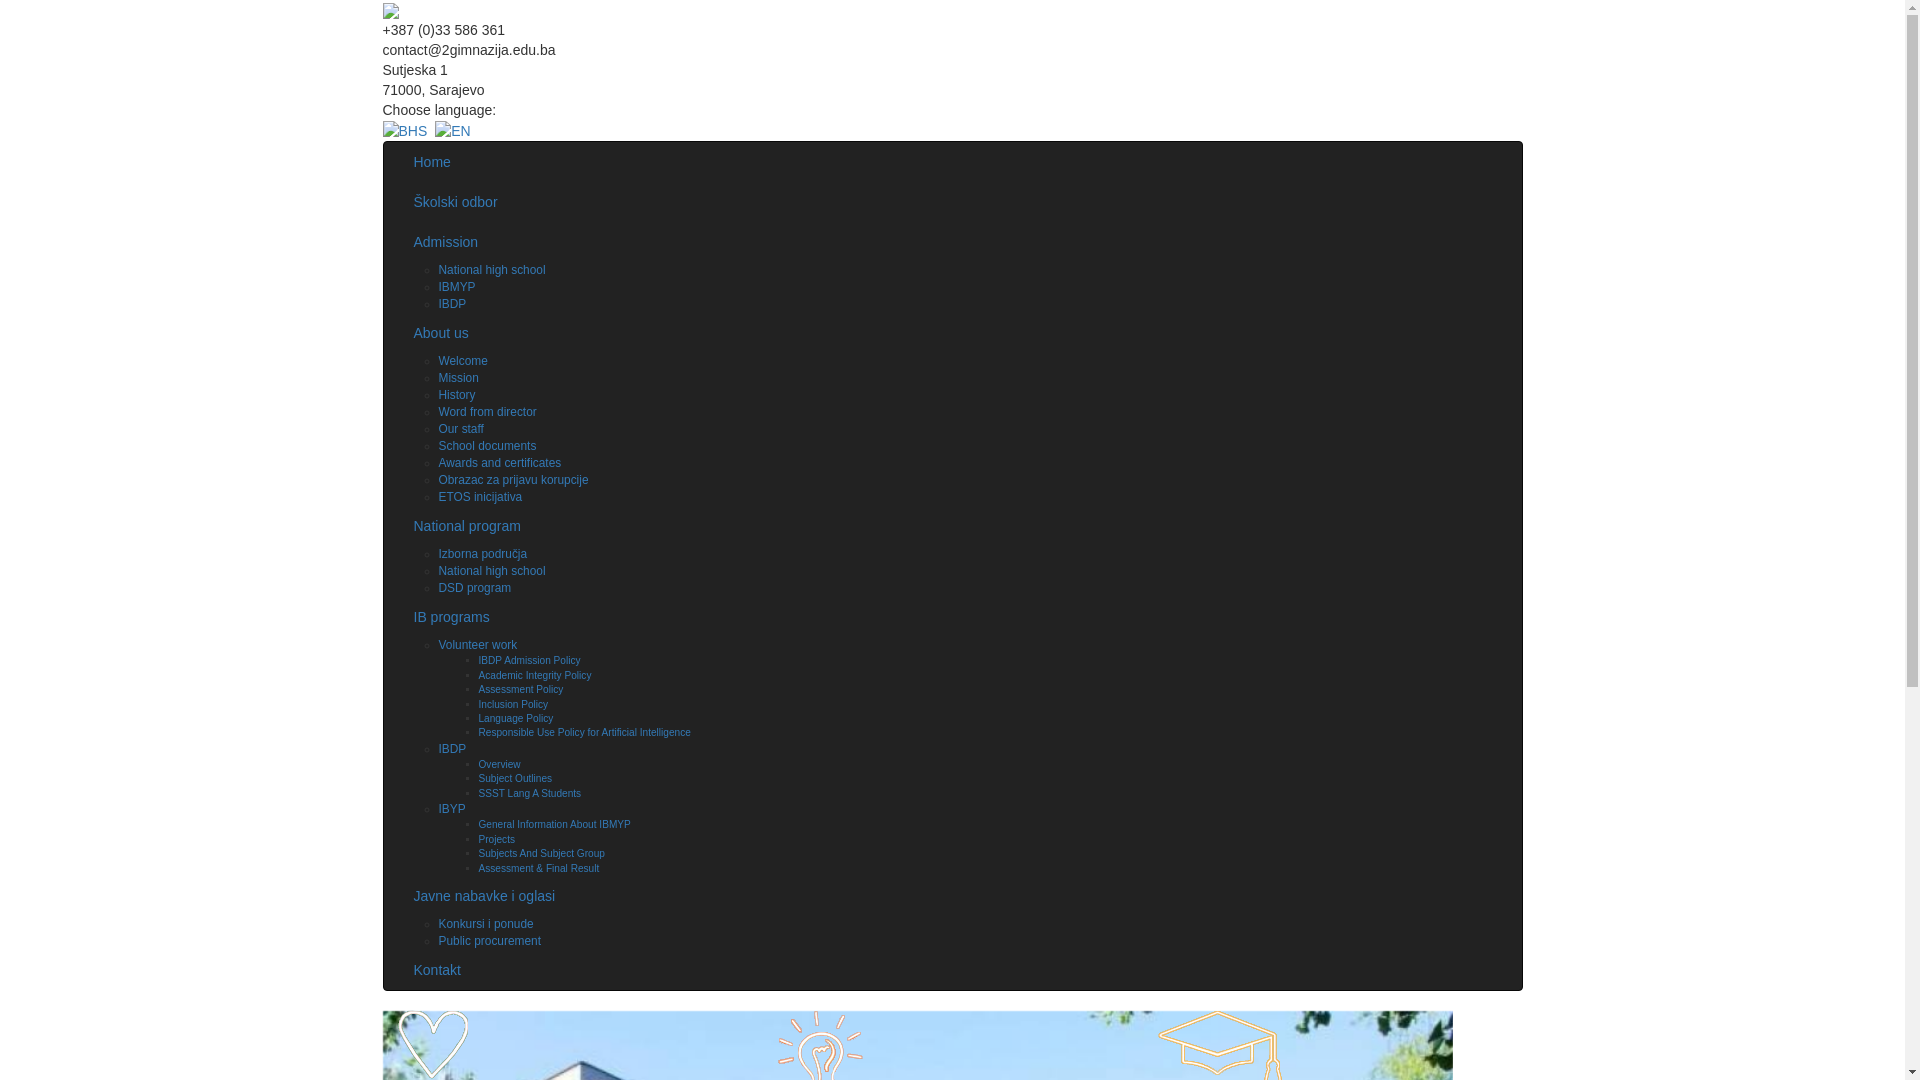 The height and width of the screenshot is (1080, 1920). What do you see at coordinates (515, 778) in the screenshot?
I see `Subject Outlines` at bounding box center [515, 778].